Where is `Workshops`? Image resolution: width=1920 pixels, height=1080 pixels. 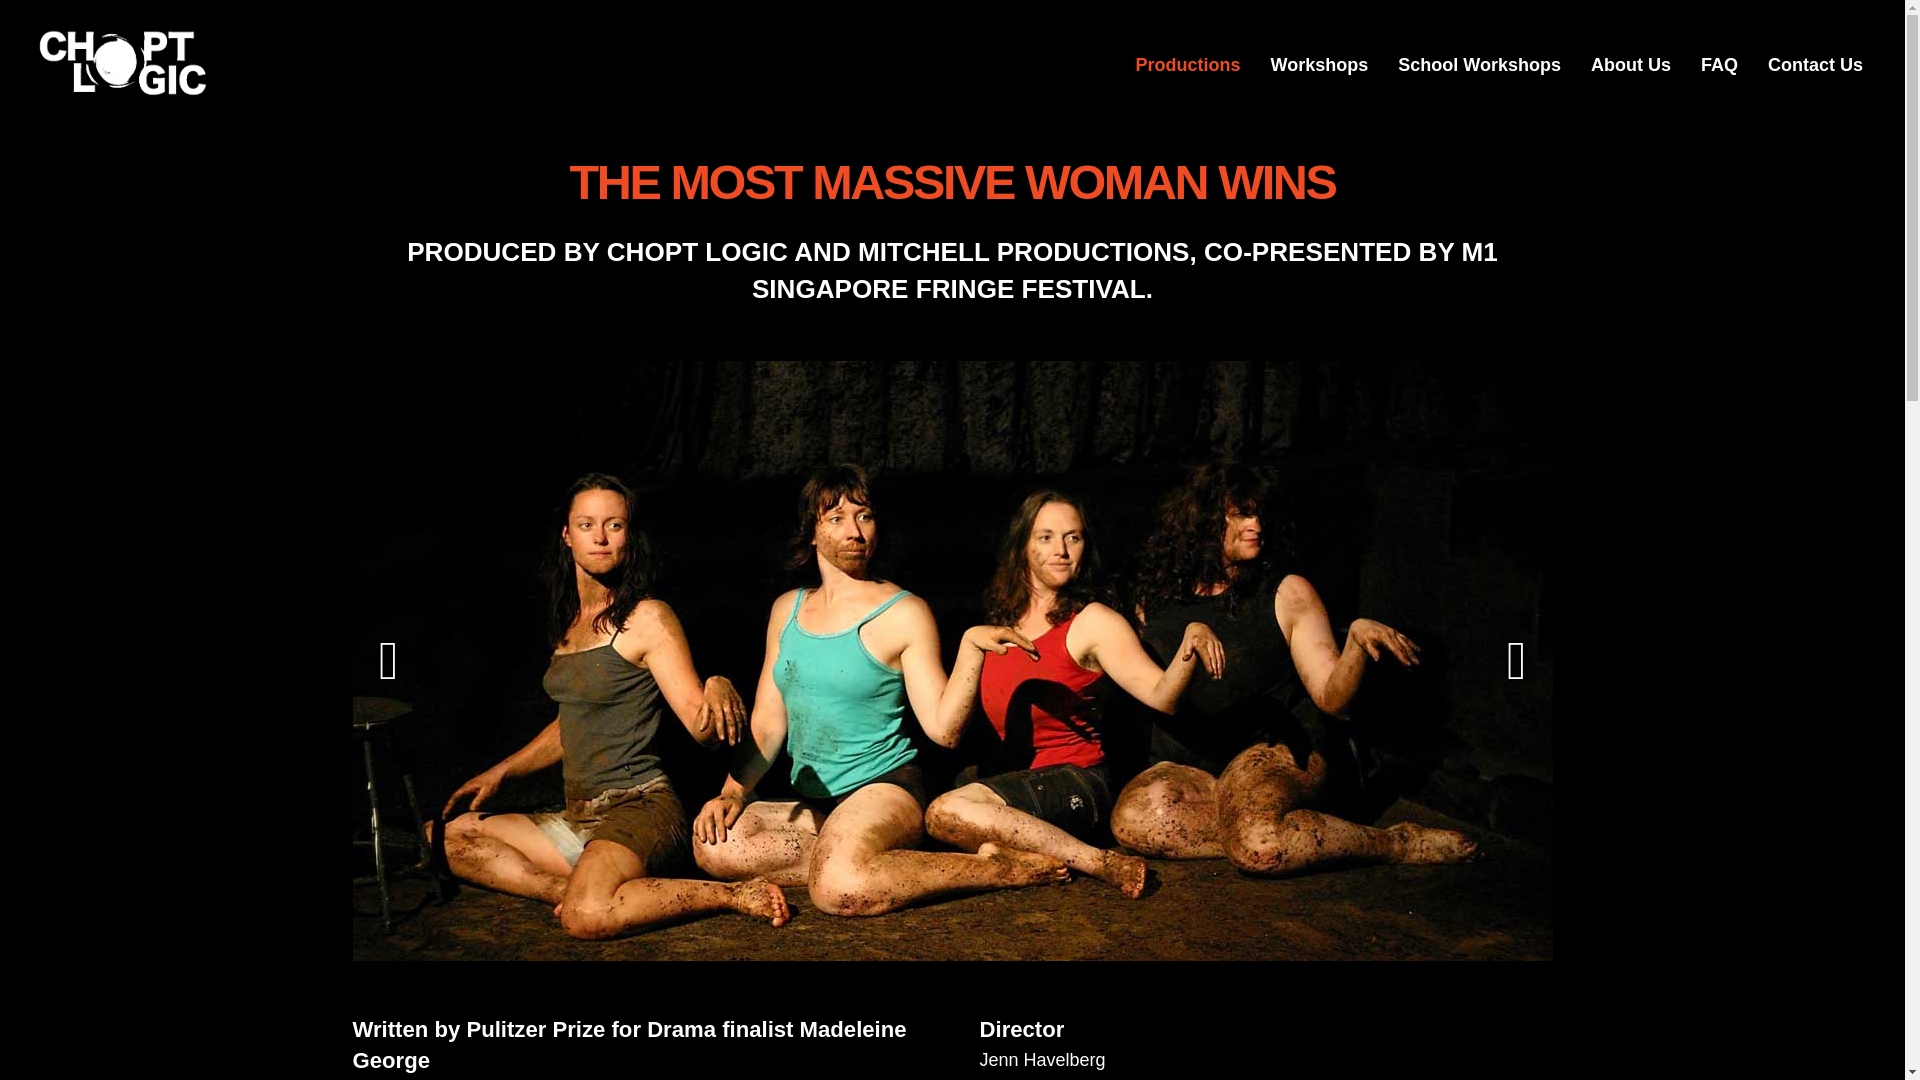 Workshops is located at coordinates (1320, 66).